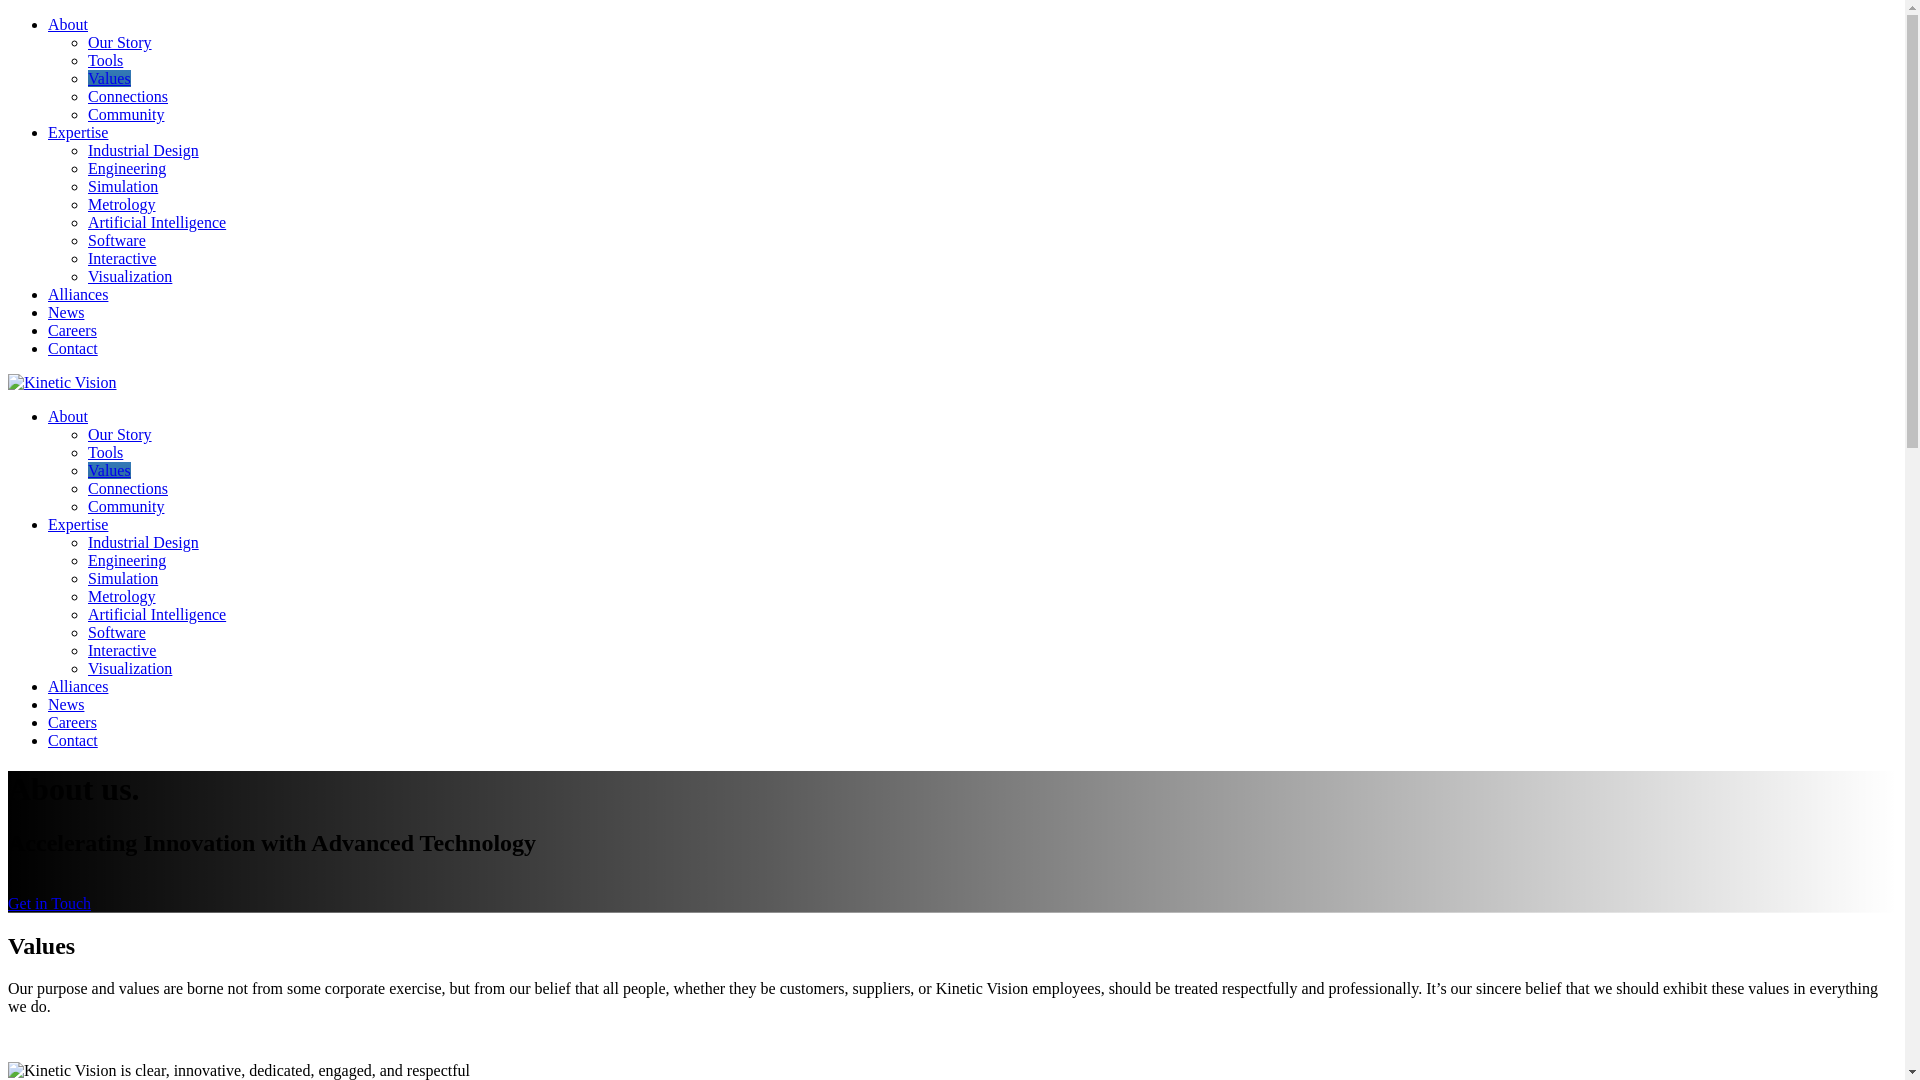 The width and height of the screenshot is (1920, 1080). What do you see at coordinates (72, 348) in the screenshot?
I see `Contact` at bounding box center [72, 348].